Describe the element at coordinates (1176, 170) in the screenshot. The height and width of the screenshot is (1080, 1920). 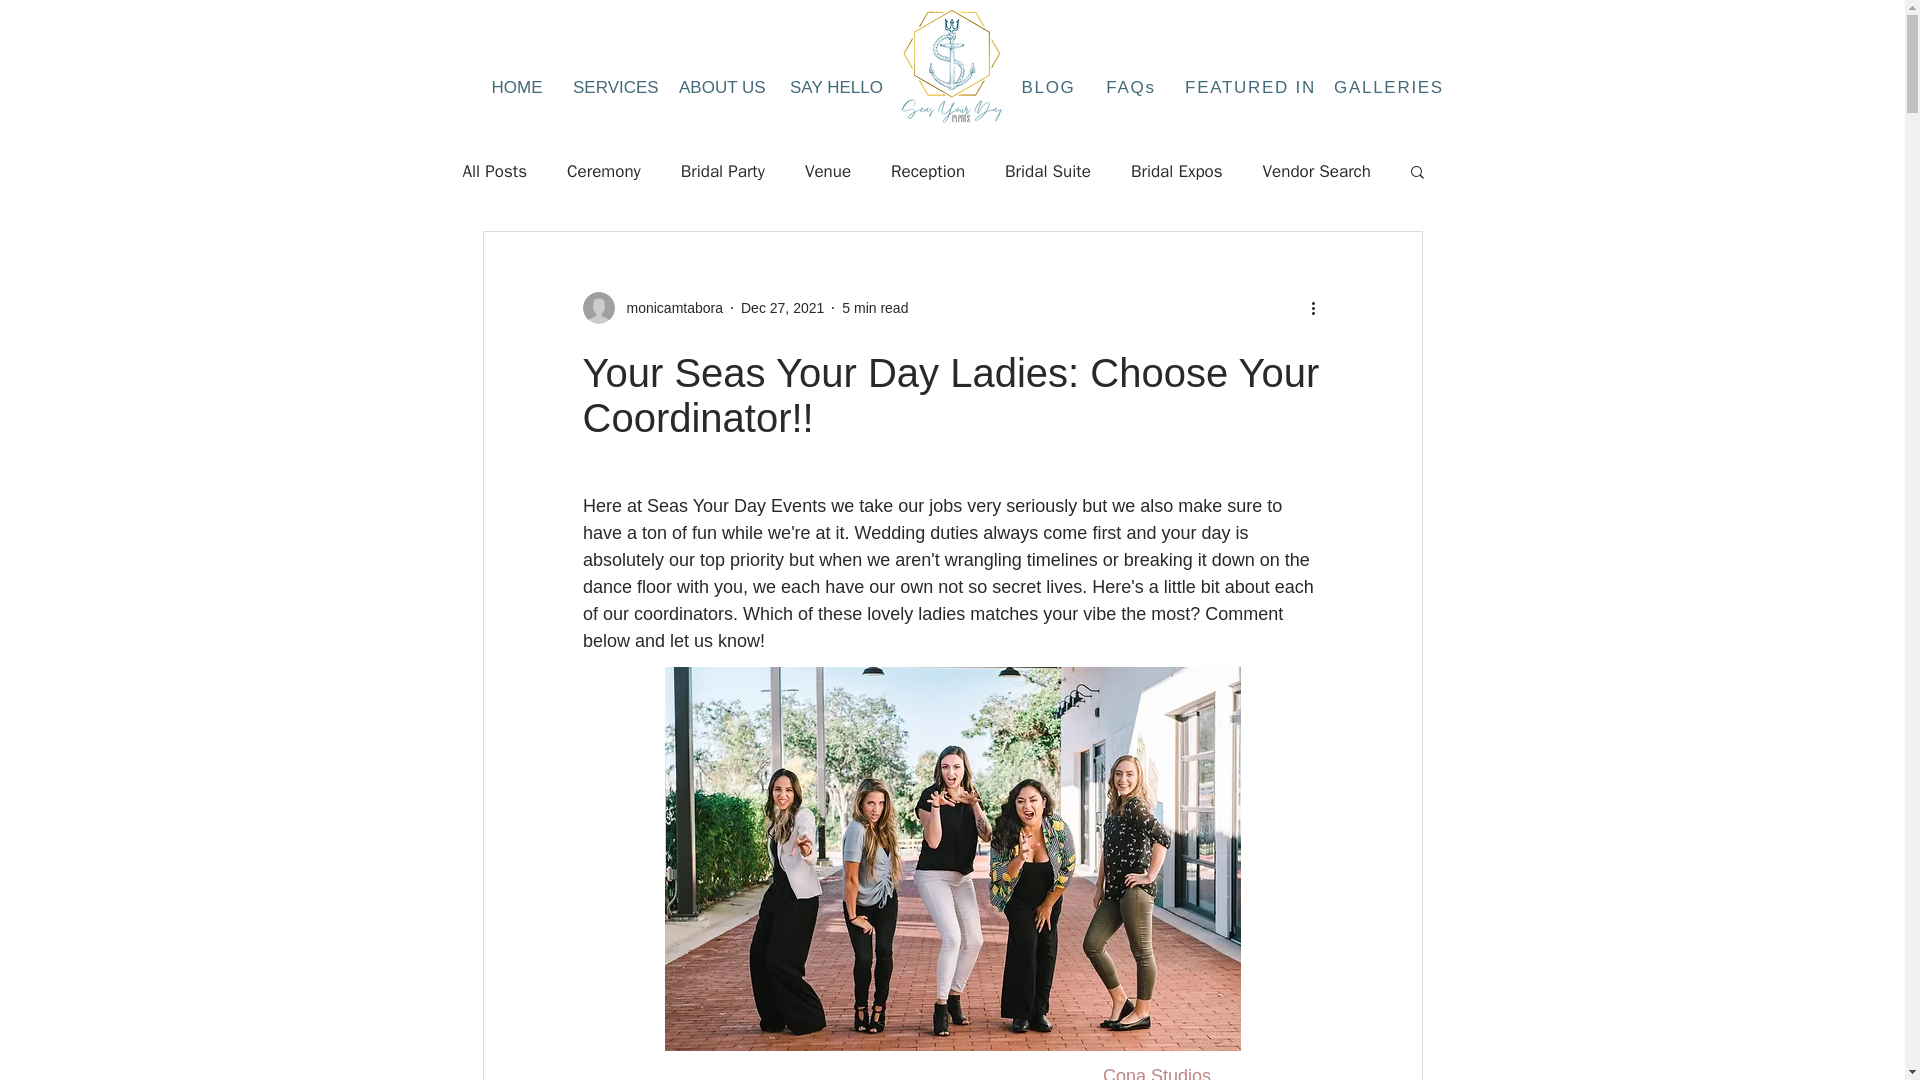
I see `Bridal Expos` at that location.